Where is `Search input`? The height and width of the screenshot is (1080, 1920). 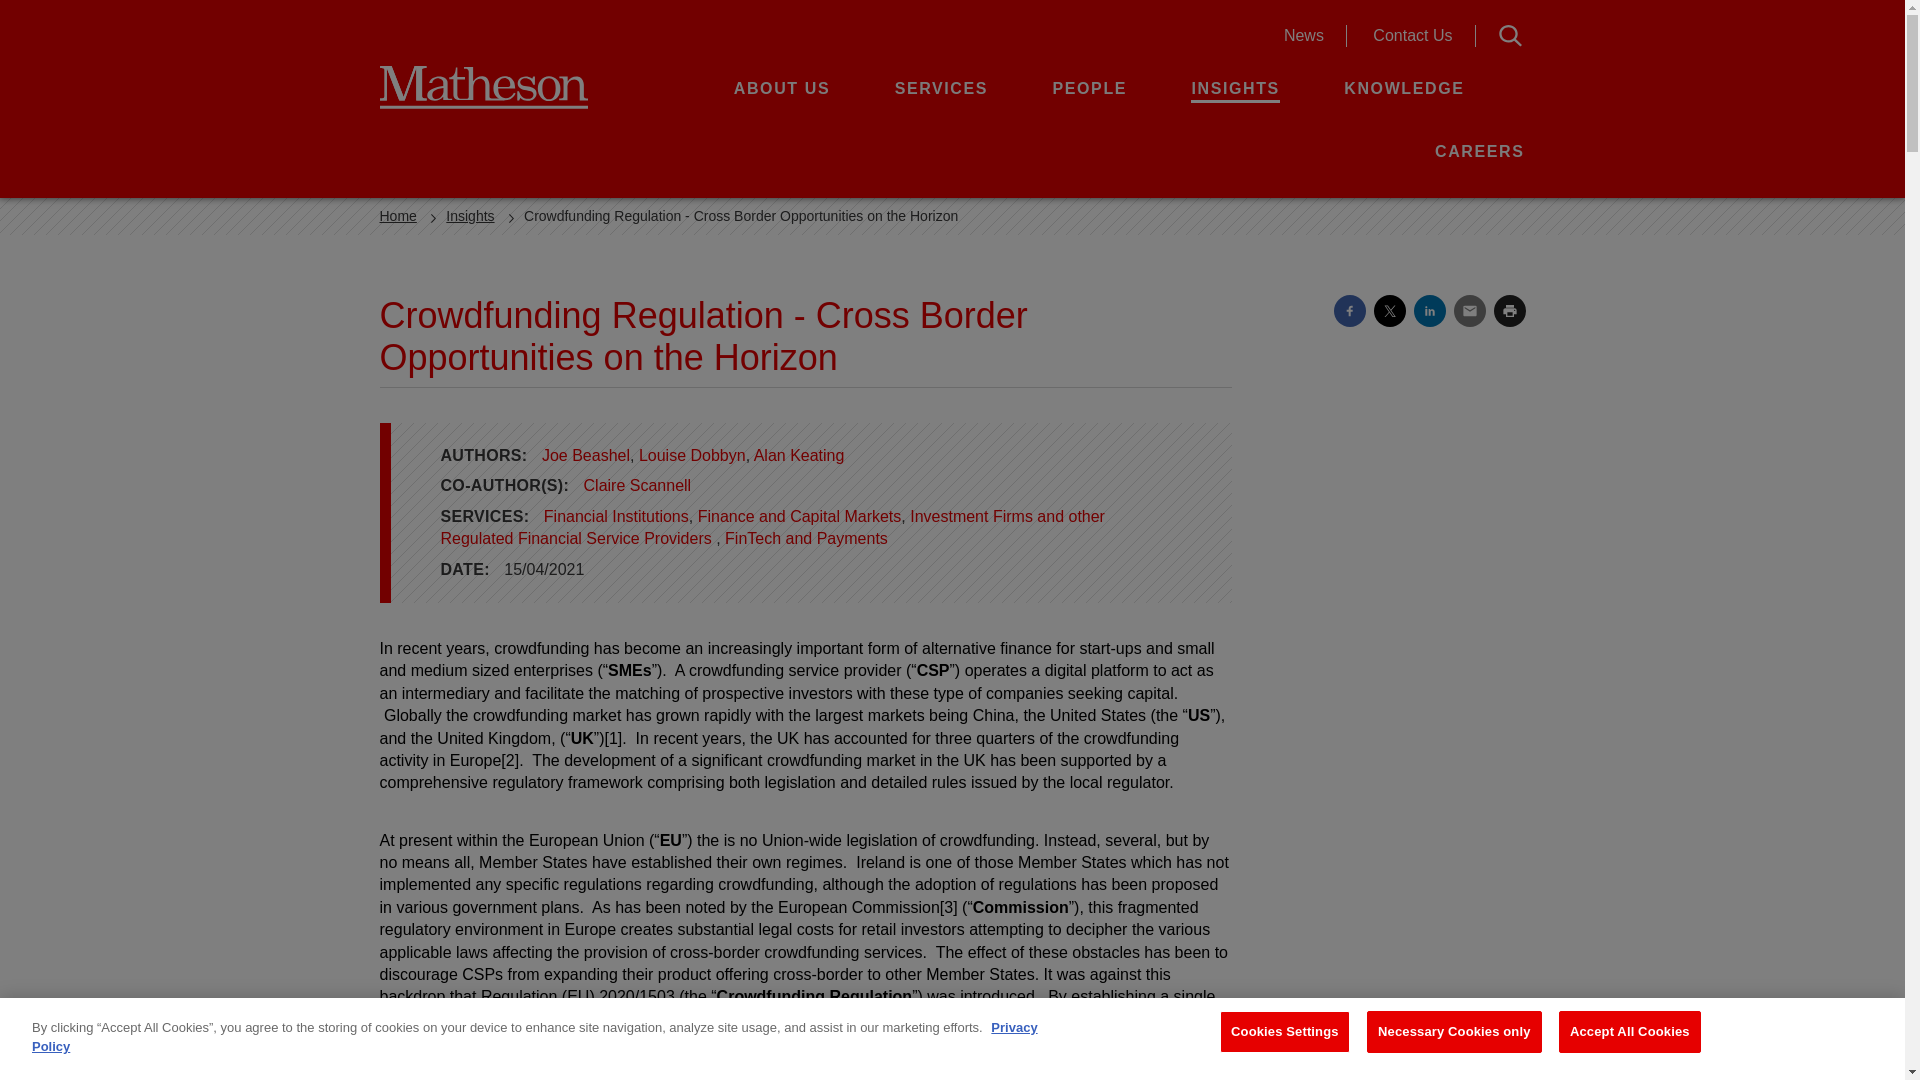
Search input is located at coordinates (1306, 36).